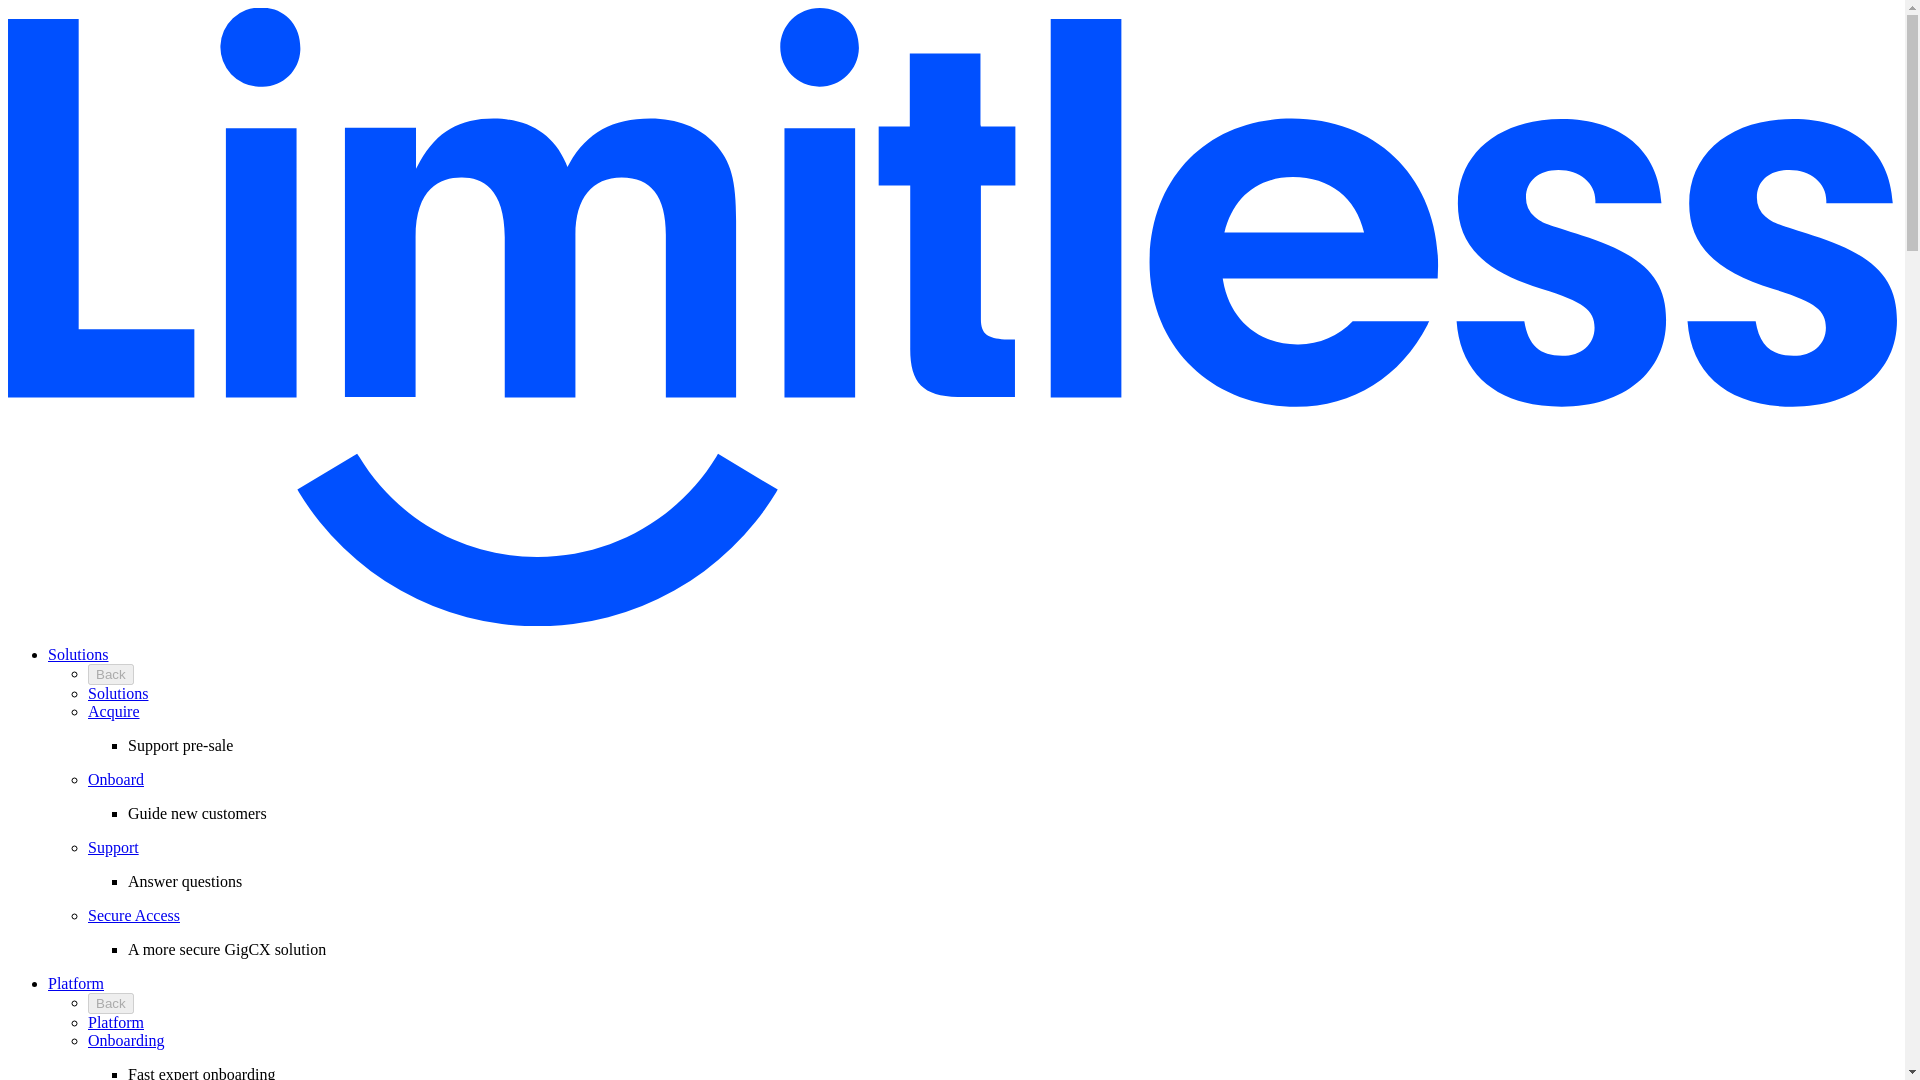  I want to click on Platform, so click(76, 984).